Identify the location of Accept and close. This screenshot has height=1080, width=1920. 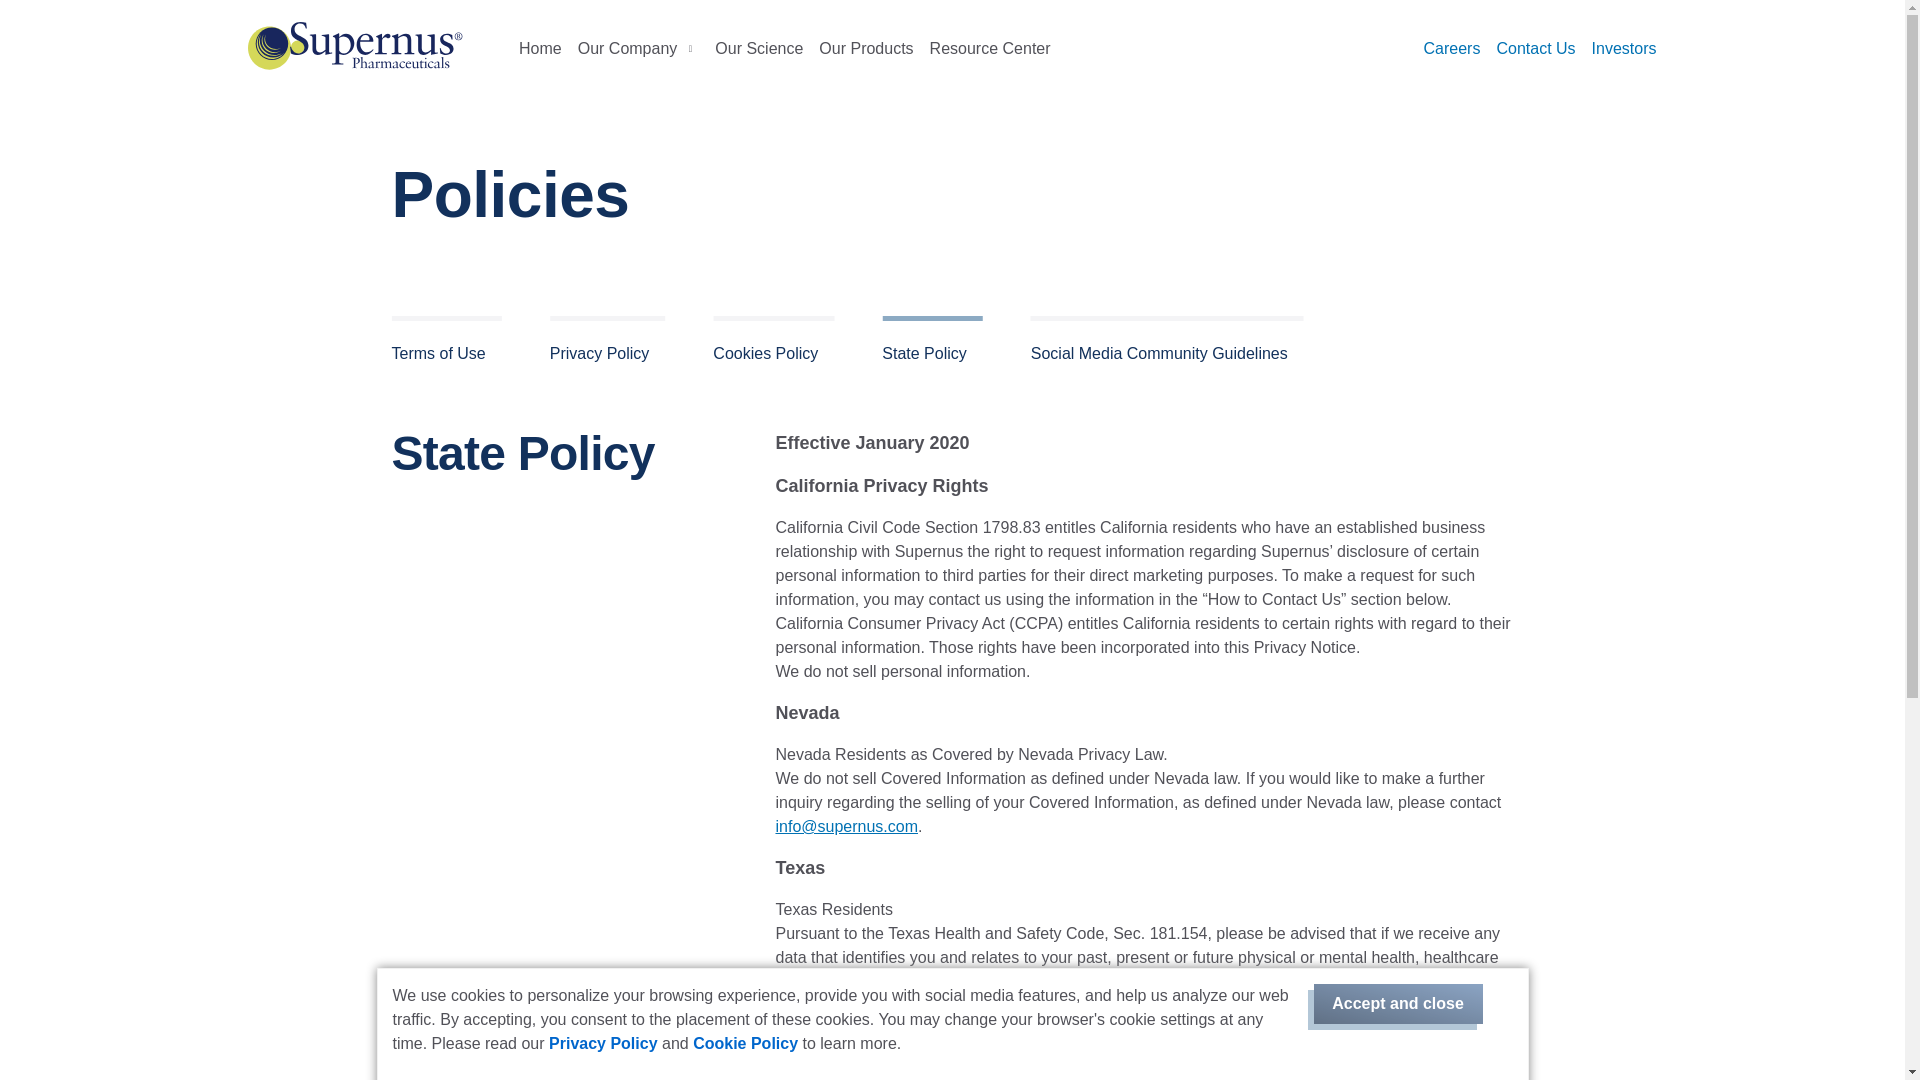
(1398, 1003).